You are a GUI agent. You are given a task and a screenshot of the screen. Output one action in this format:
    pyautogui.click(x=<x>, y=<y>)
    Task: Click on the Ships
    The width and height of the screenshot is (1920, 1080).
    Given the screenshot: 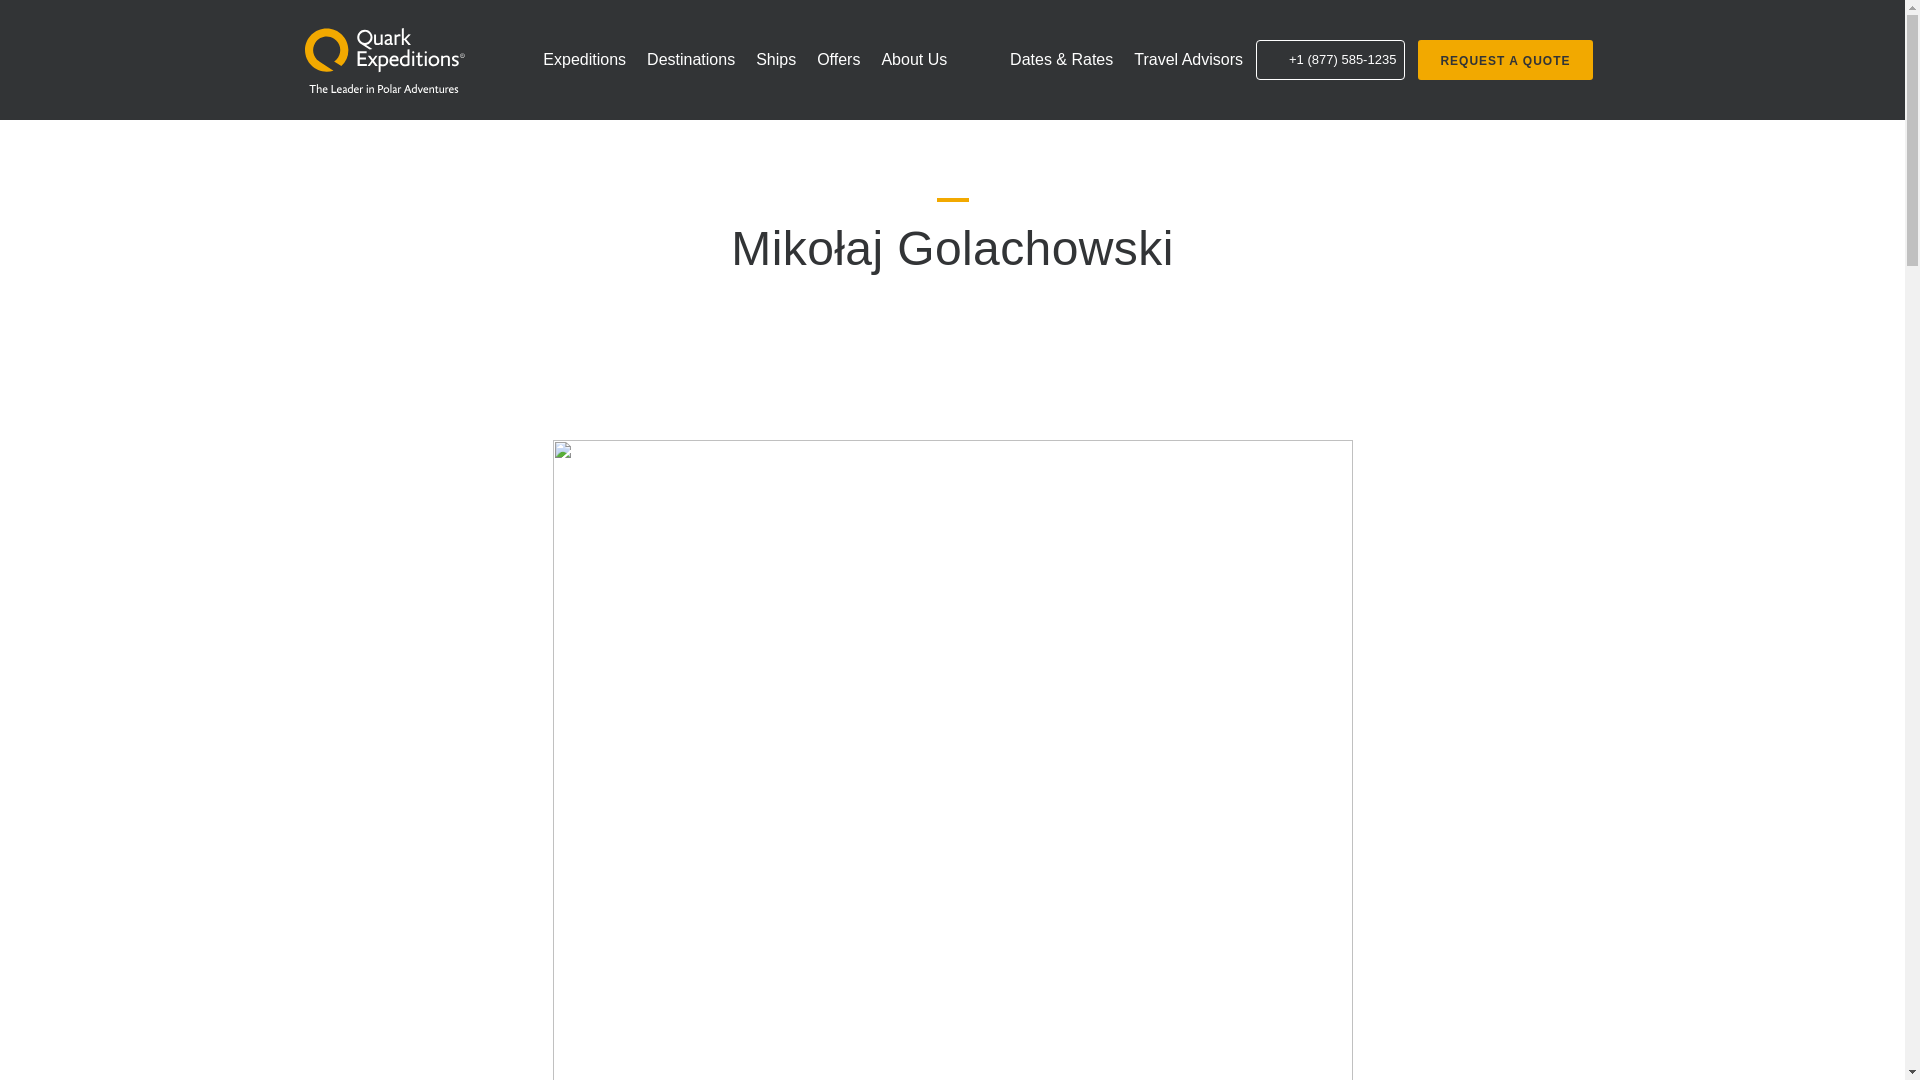 What is the action you would take?
    pyautogui.click(x=776, y=60)
    